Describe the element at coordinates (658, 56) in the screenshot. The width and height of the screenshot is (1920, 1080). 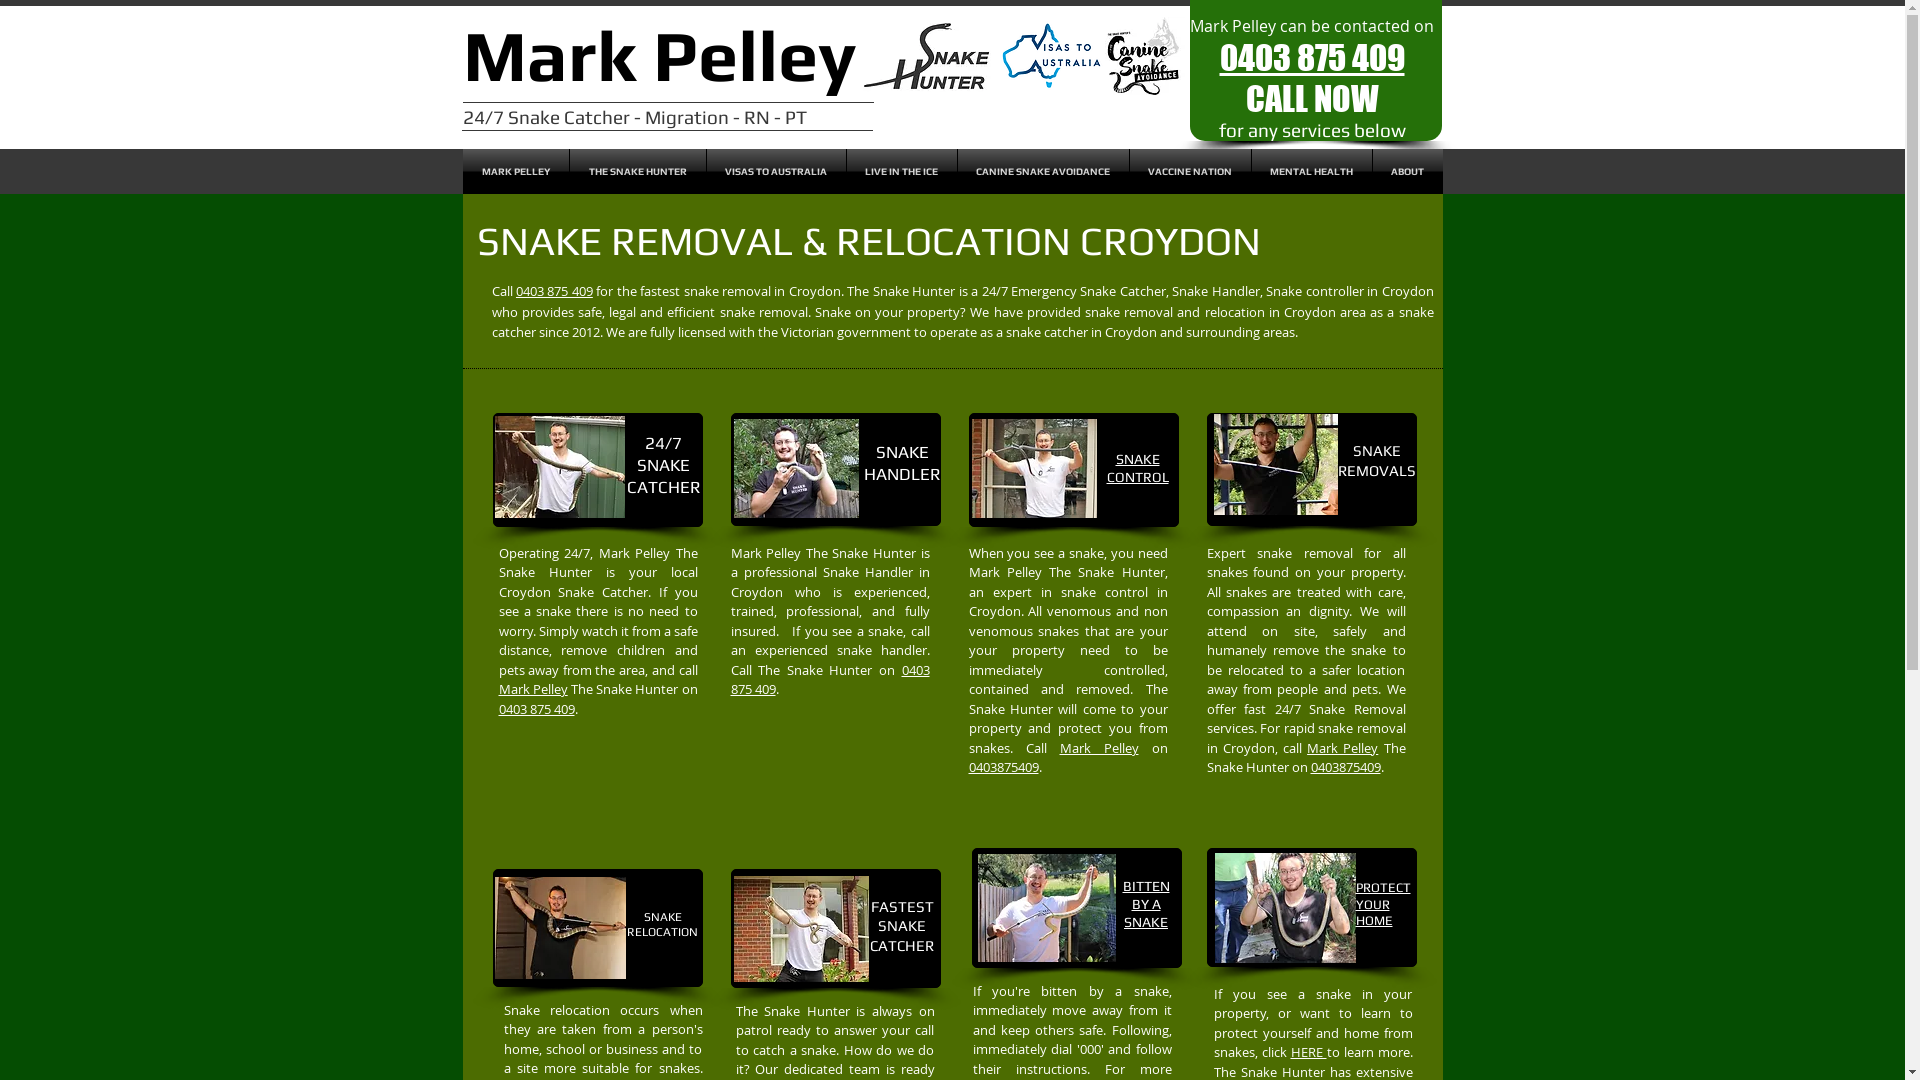
I see `Mark Pelley` at that location.